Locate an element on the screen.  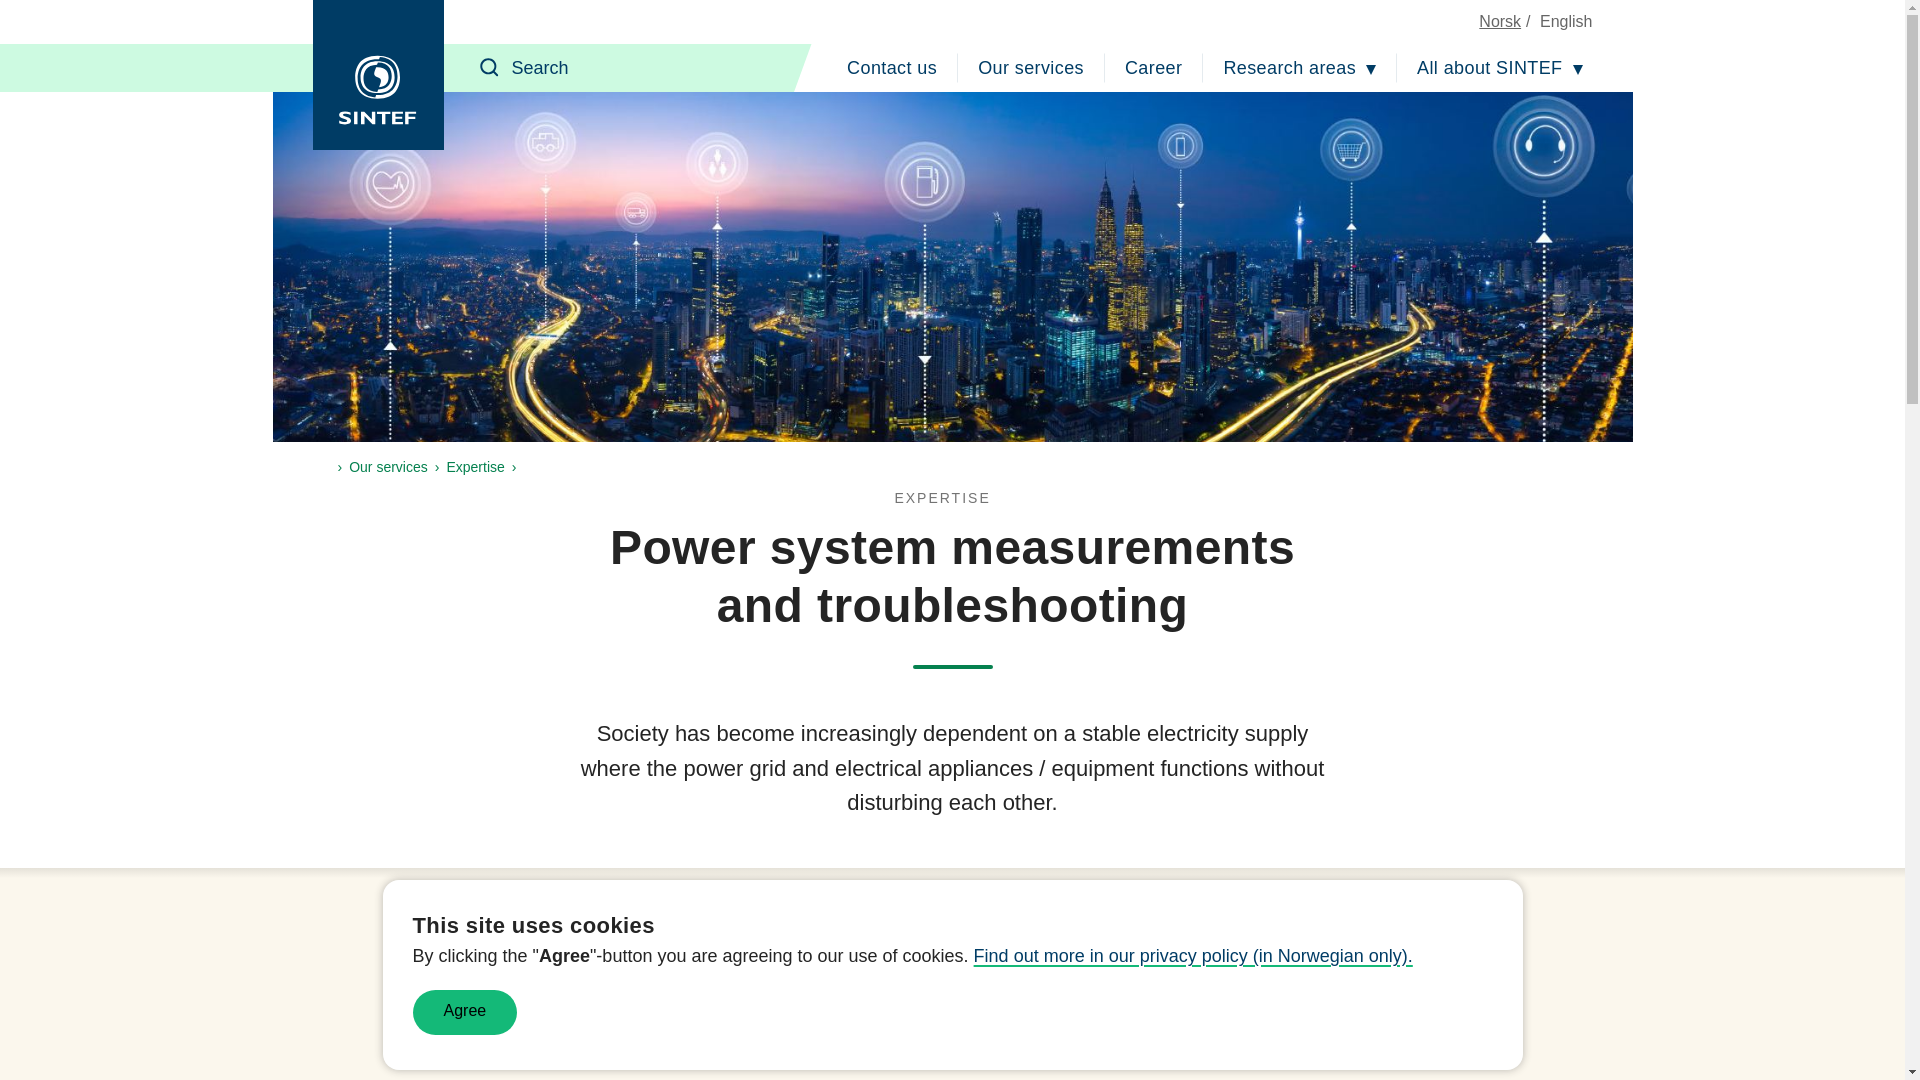
All about SINTEF is located at coordinates (1499, 68).